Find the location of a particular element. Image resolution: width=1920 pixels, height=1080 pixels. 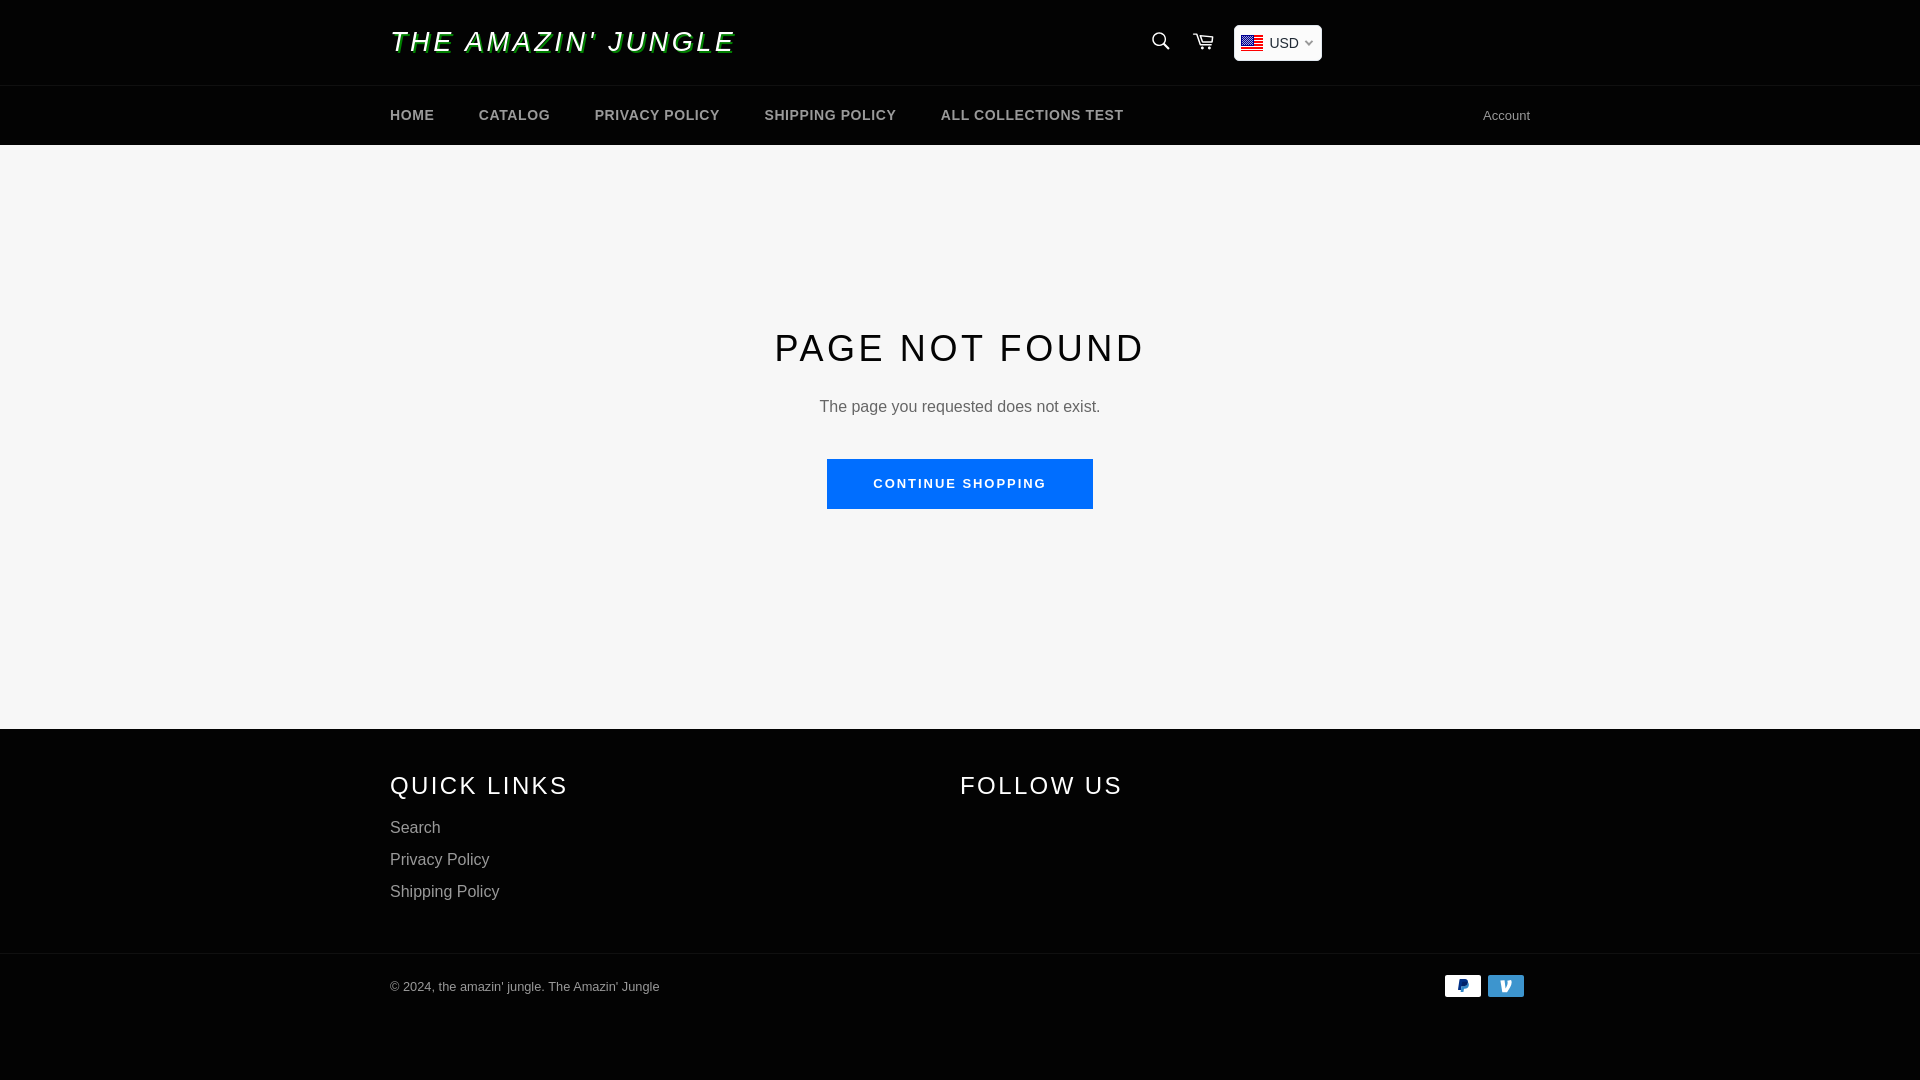

PRIVACY POLICY is located at coordinates (656, 115).